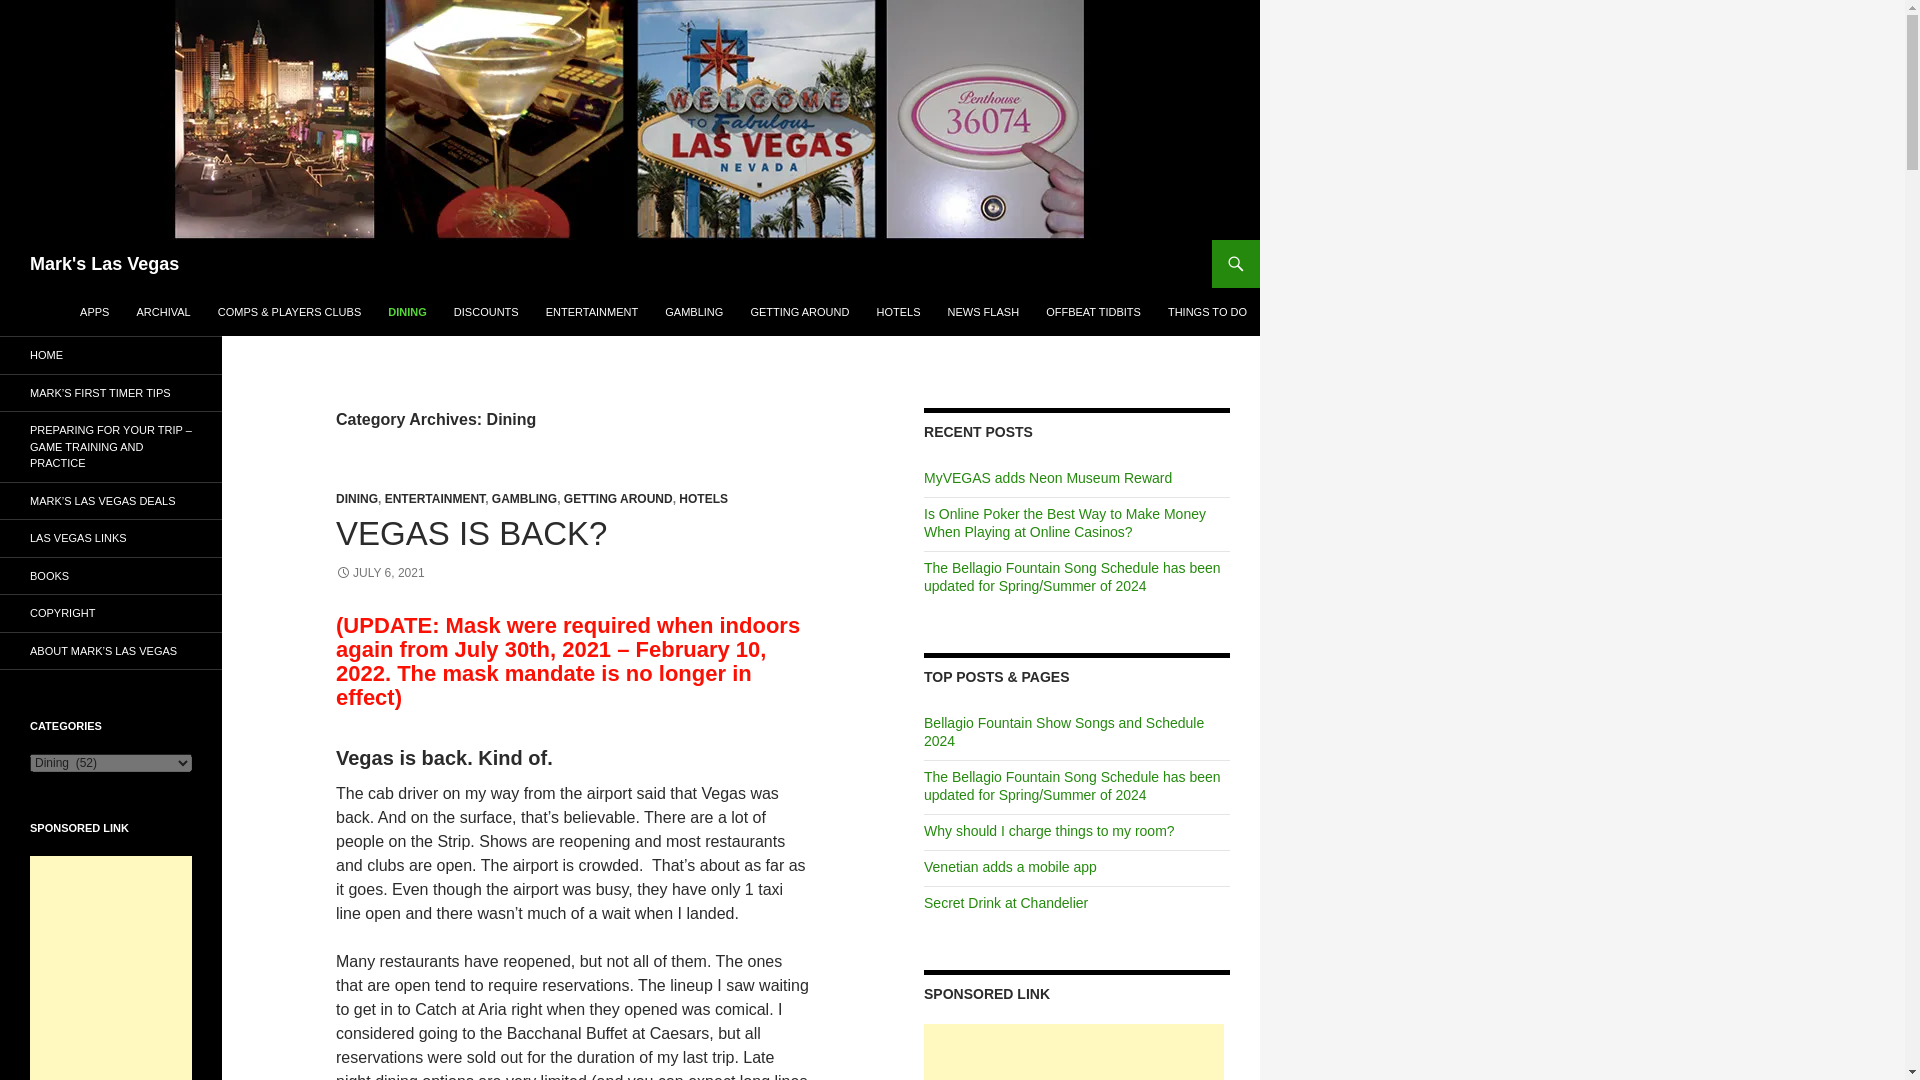  I want to click on HOTELS, so click(703, 499).